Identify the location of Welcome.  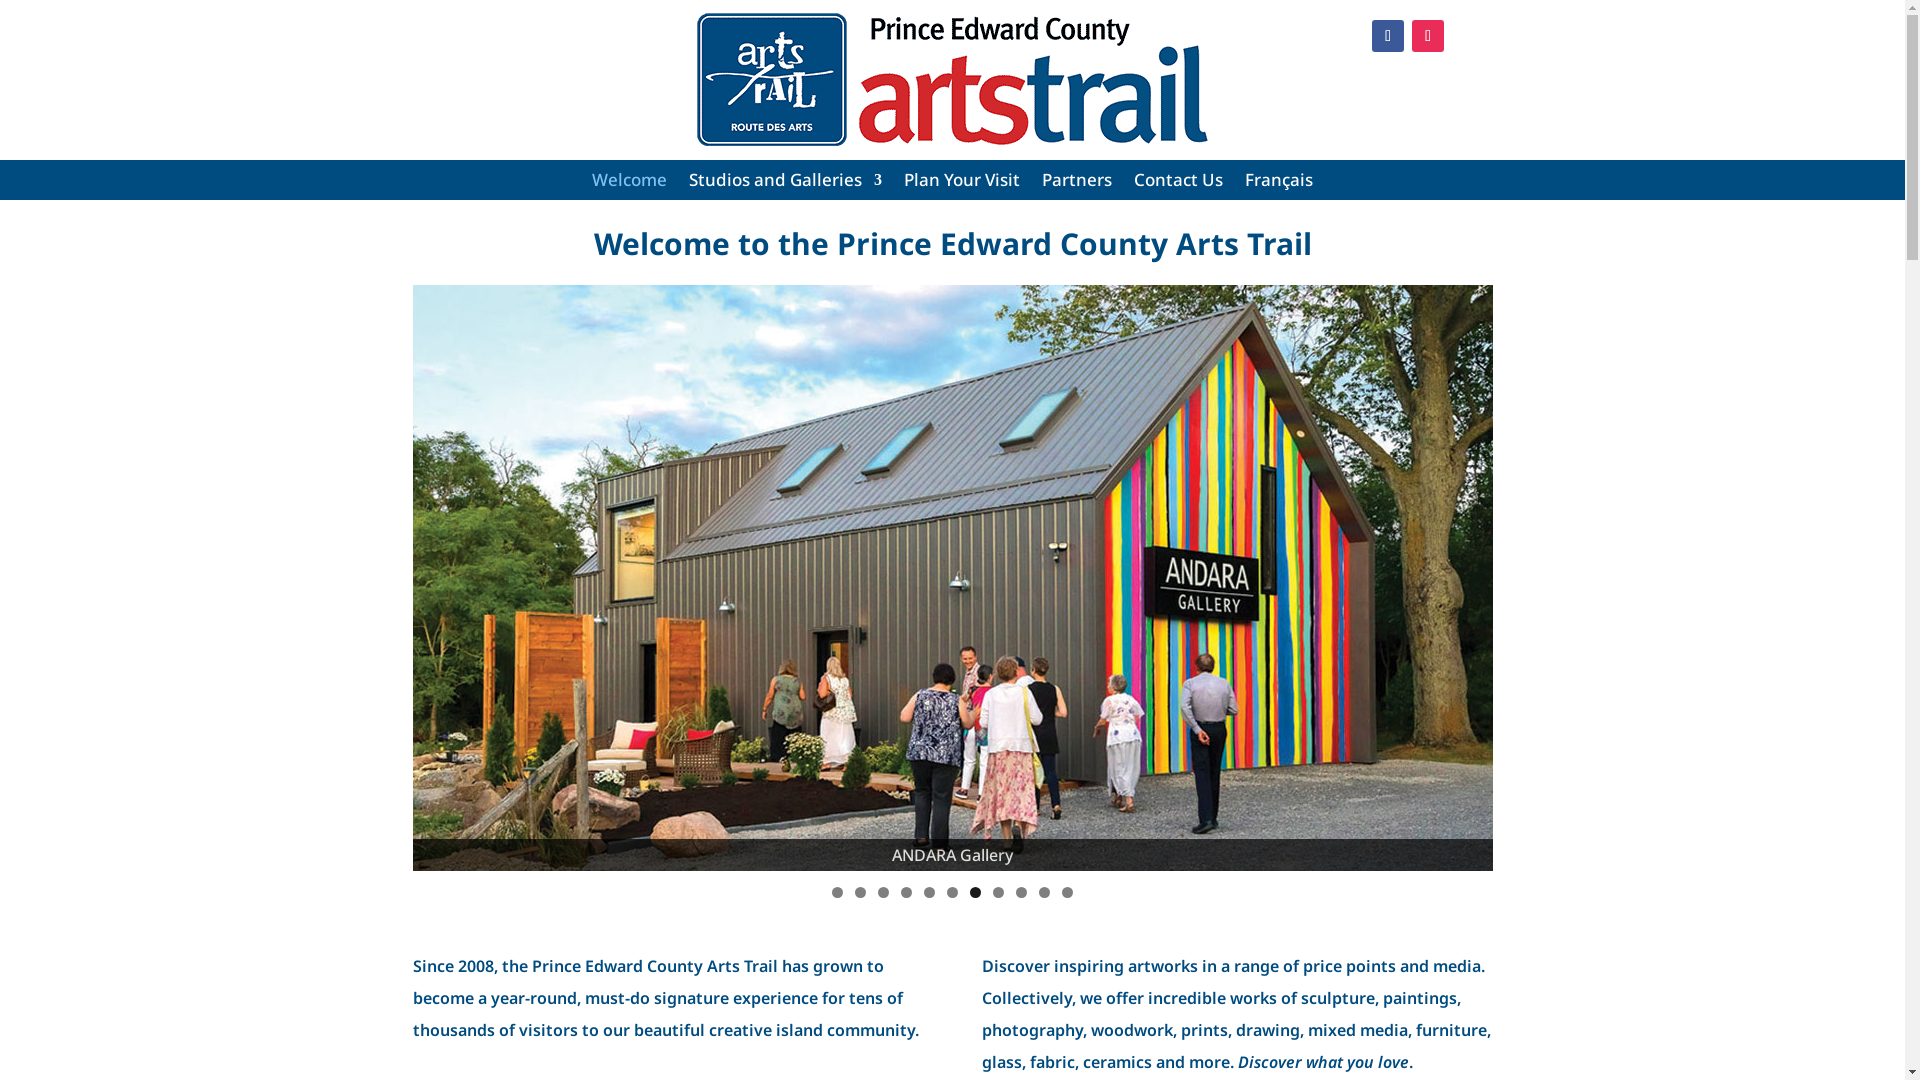
(630, 184).